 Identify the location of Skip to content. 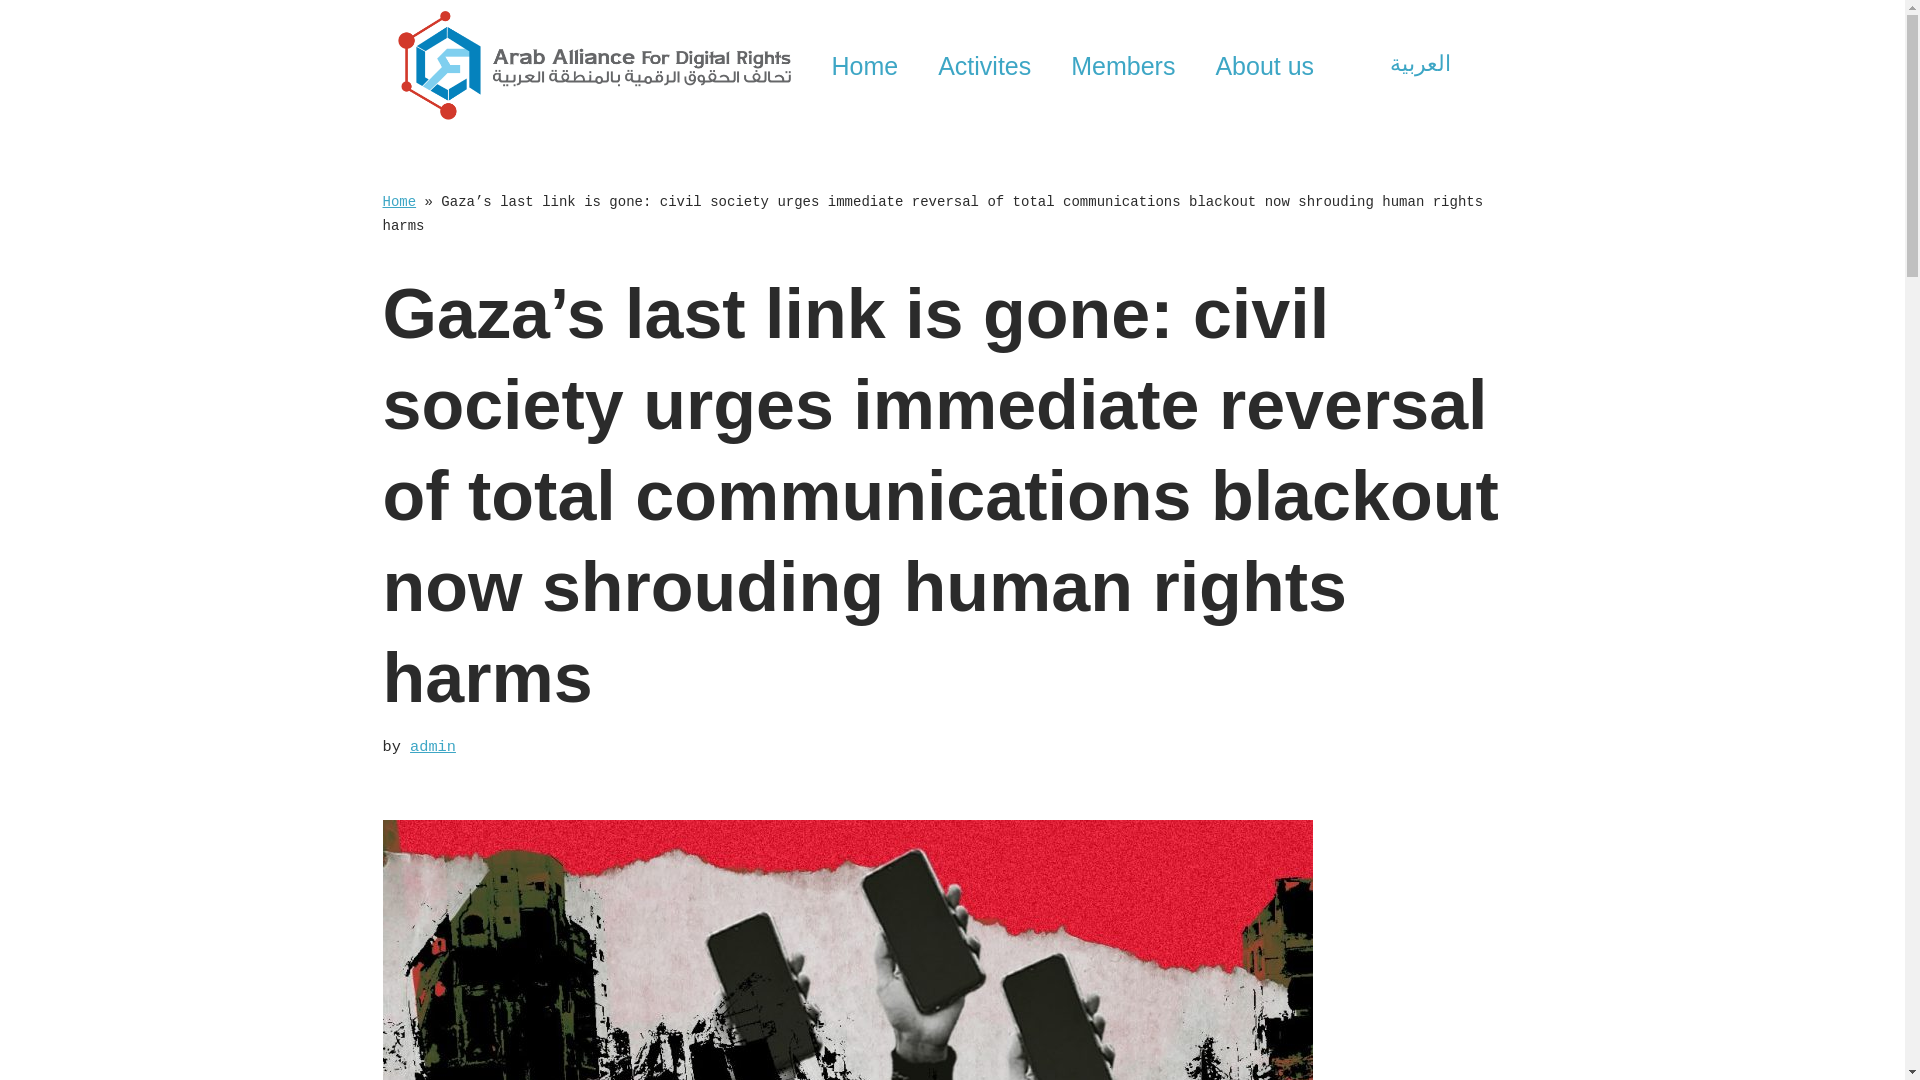
(15, 42).